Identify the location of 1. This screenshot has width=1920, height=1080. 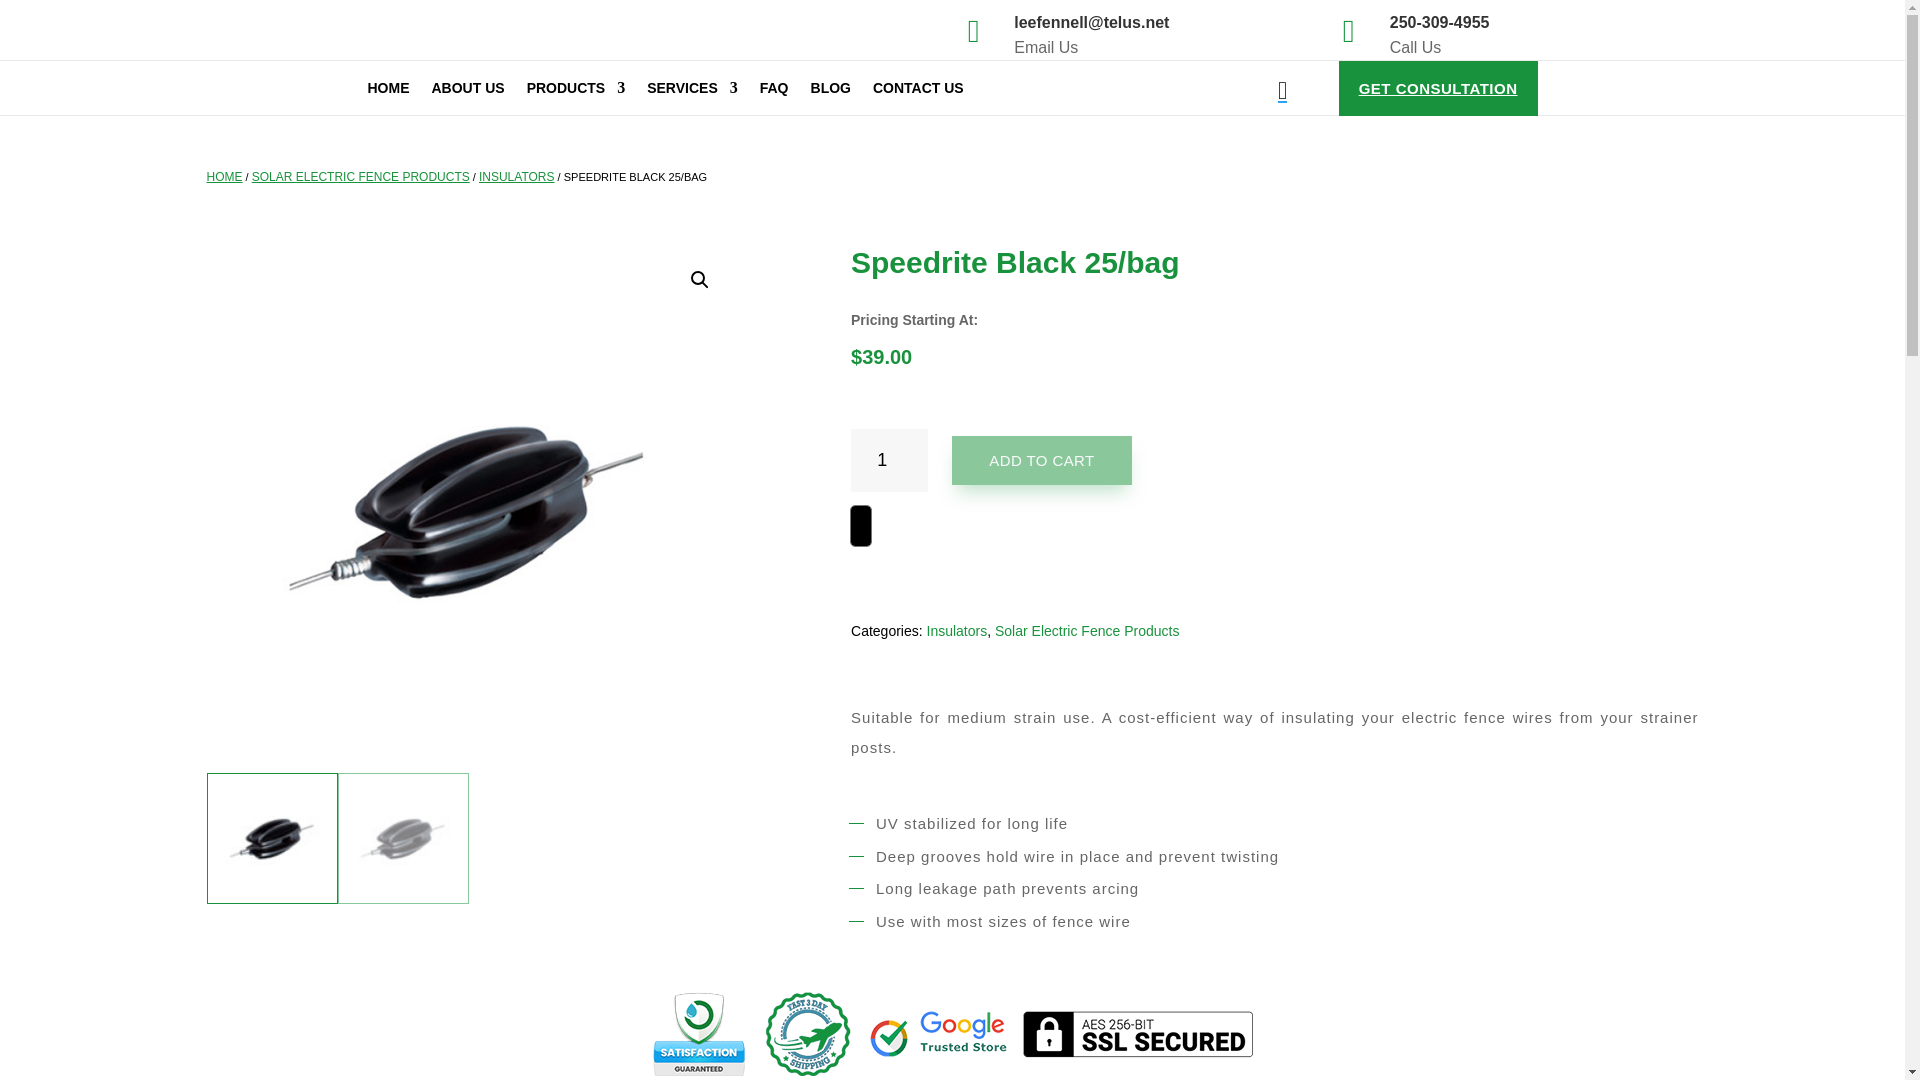
(888, 460).